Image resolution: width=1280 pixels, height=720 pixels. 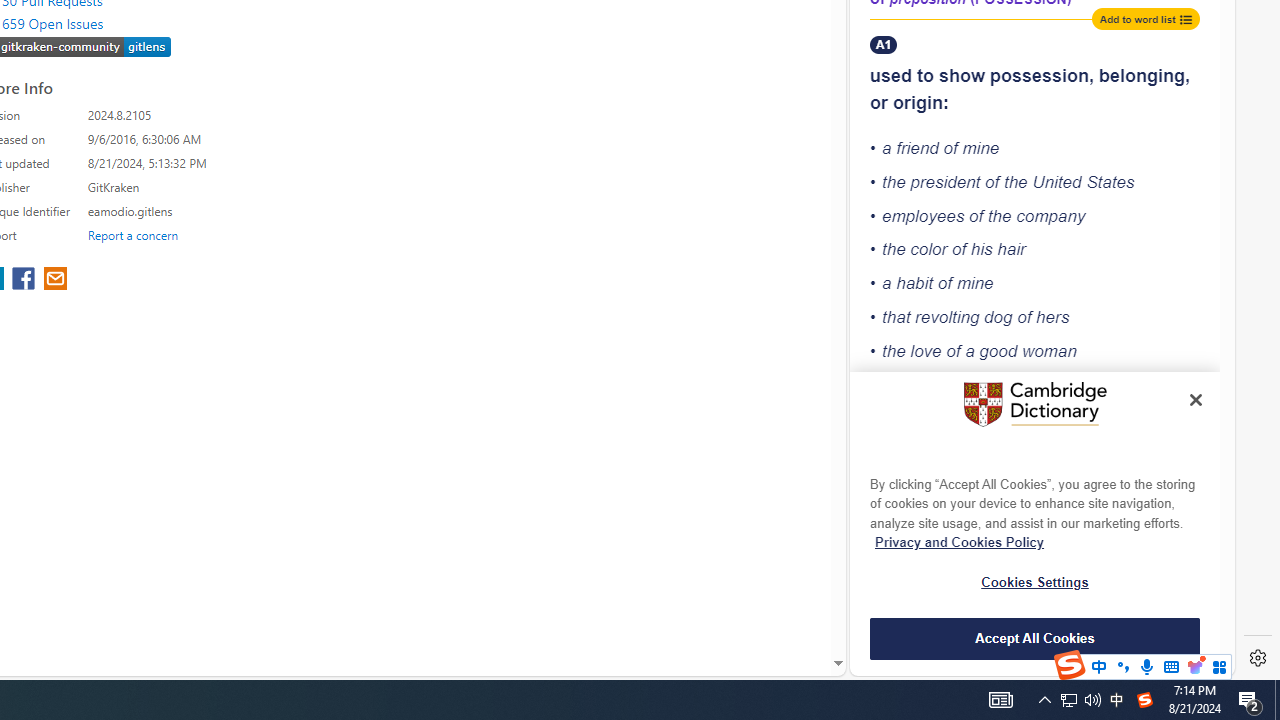 I want to click on members, so click(x=993, y=514).